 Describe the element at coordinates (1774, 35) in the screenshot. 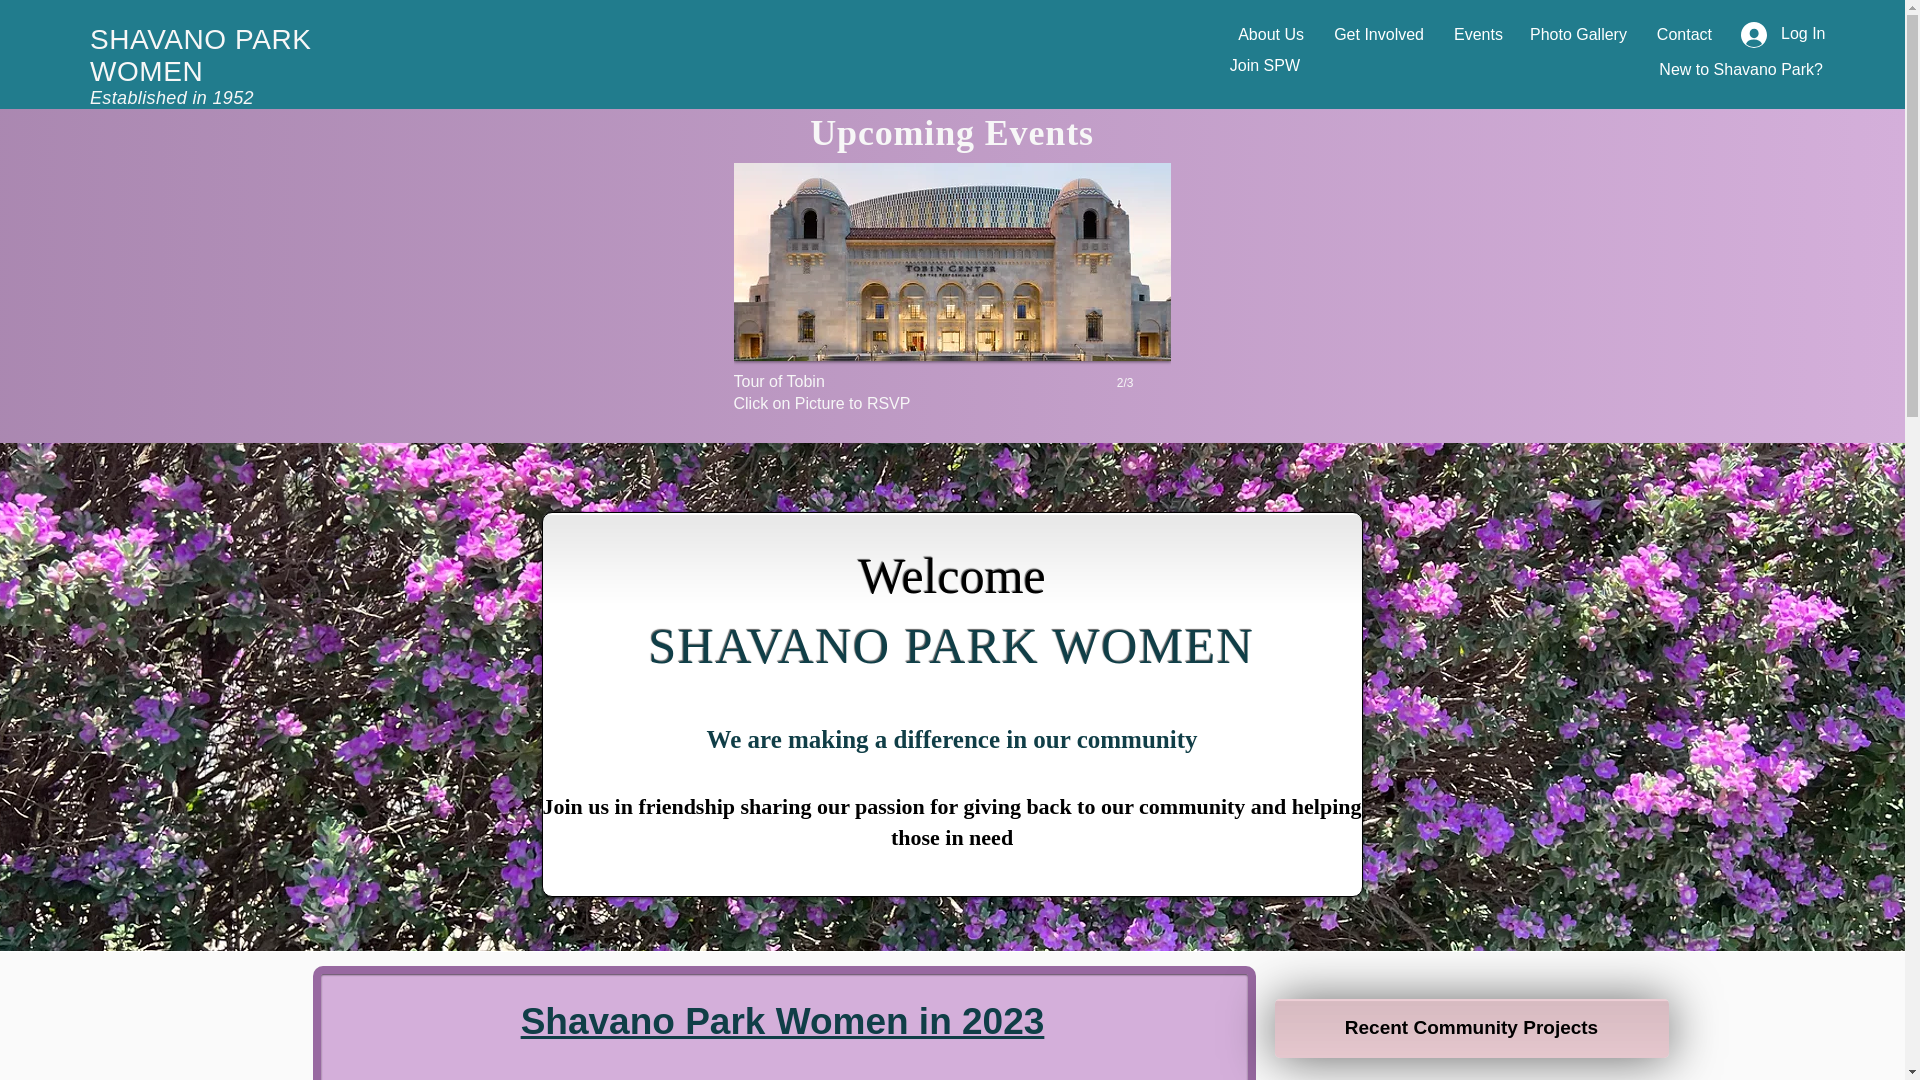

I see `Log In` at that location.